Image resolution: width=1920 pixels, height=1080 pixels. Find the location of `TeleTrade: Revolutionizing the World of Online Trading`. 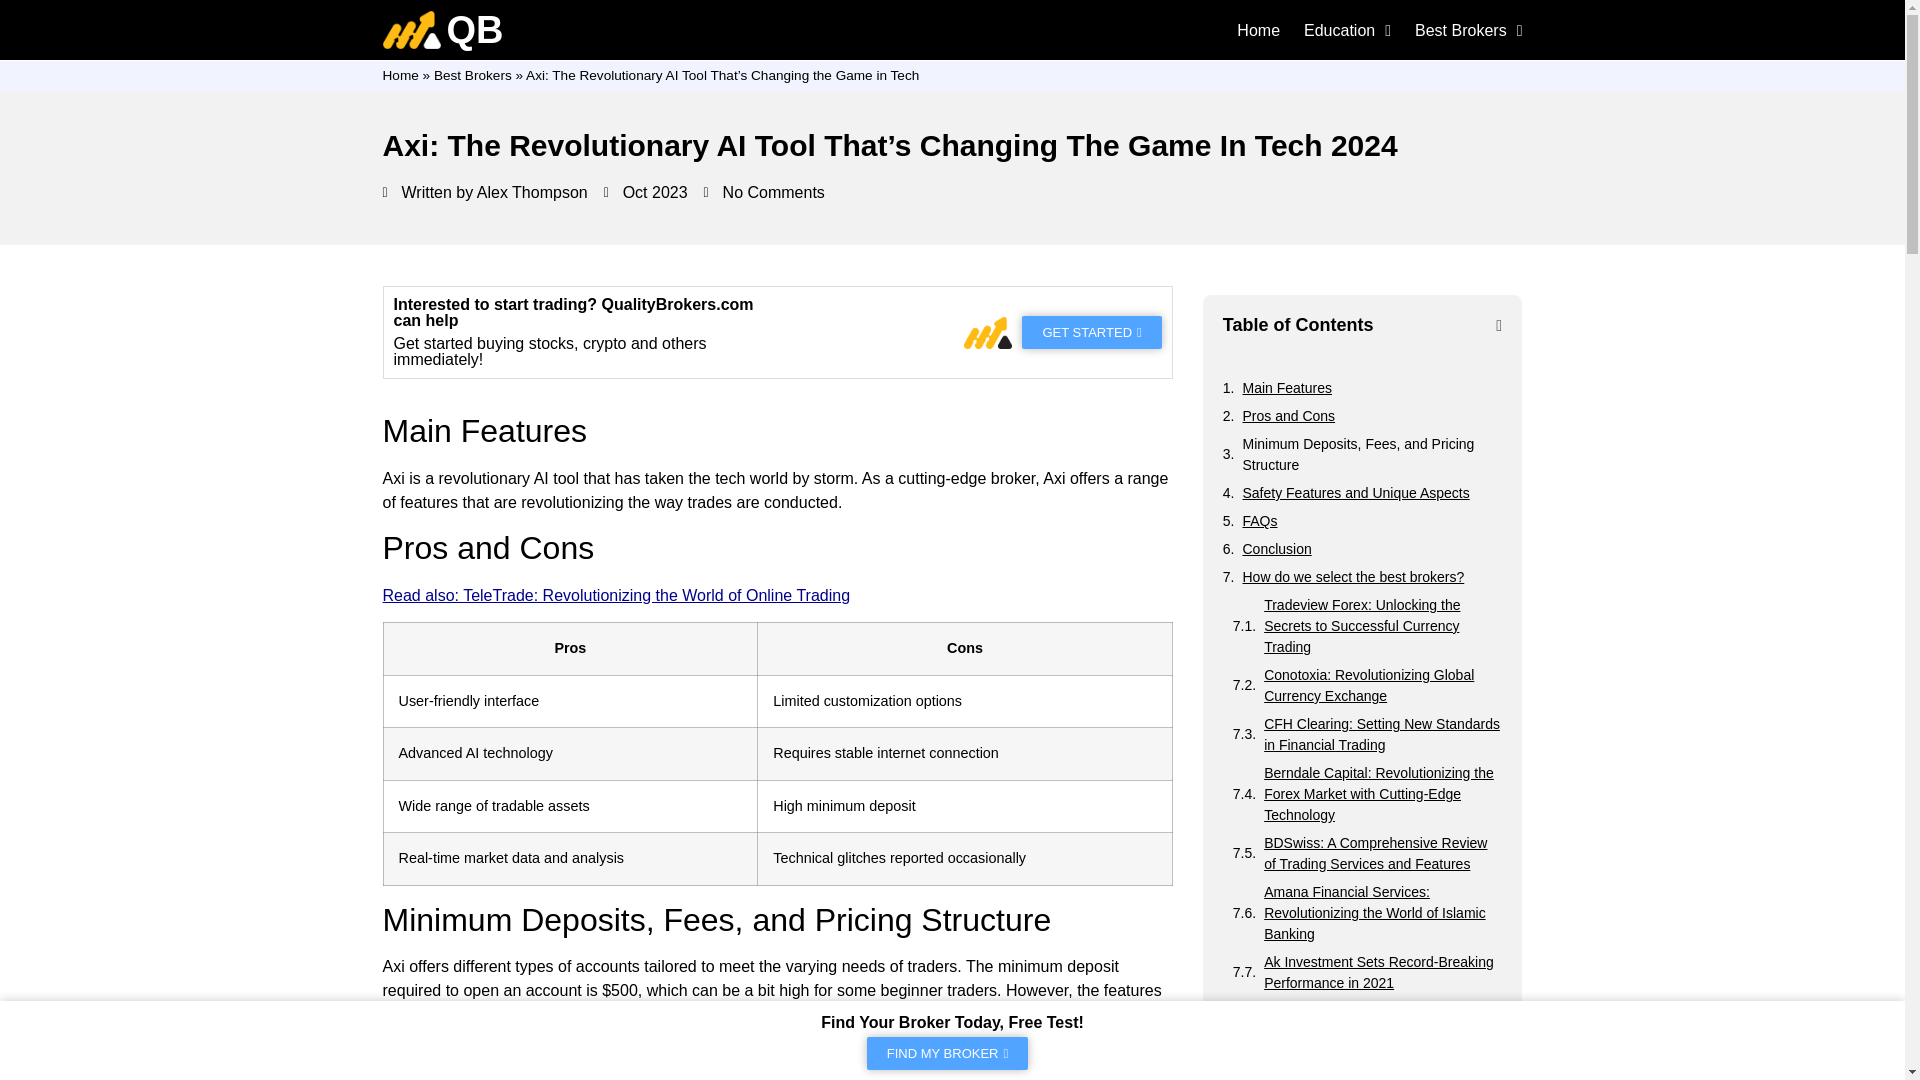

TeleTrade: Revolutionizing the World of Online Trading is located at coordinates (656, 595).